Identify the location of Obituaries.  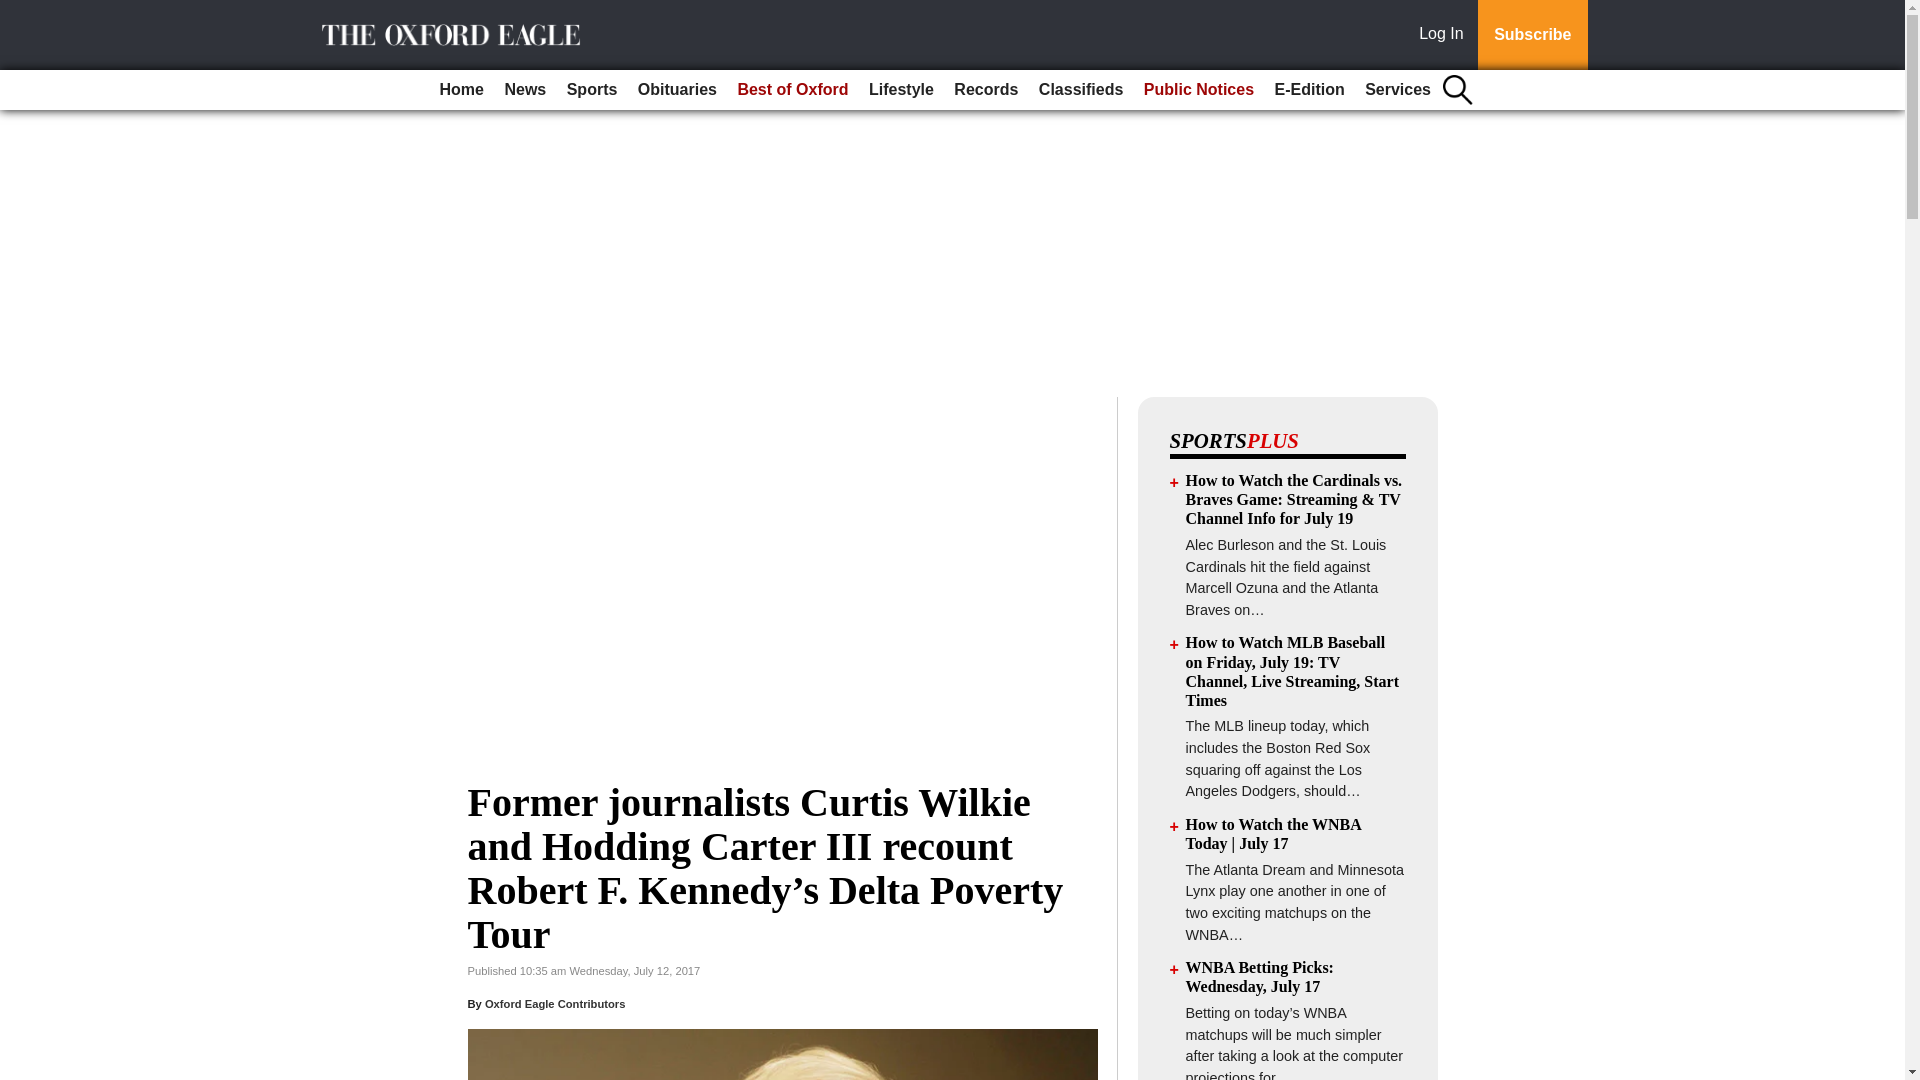
(677, 90).